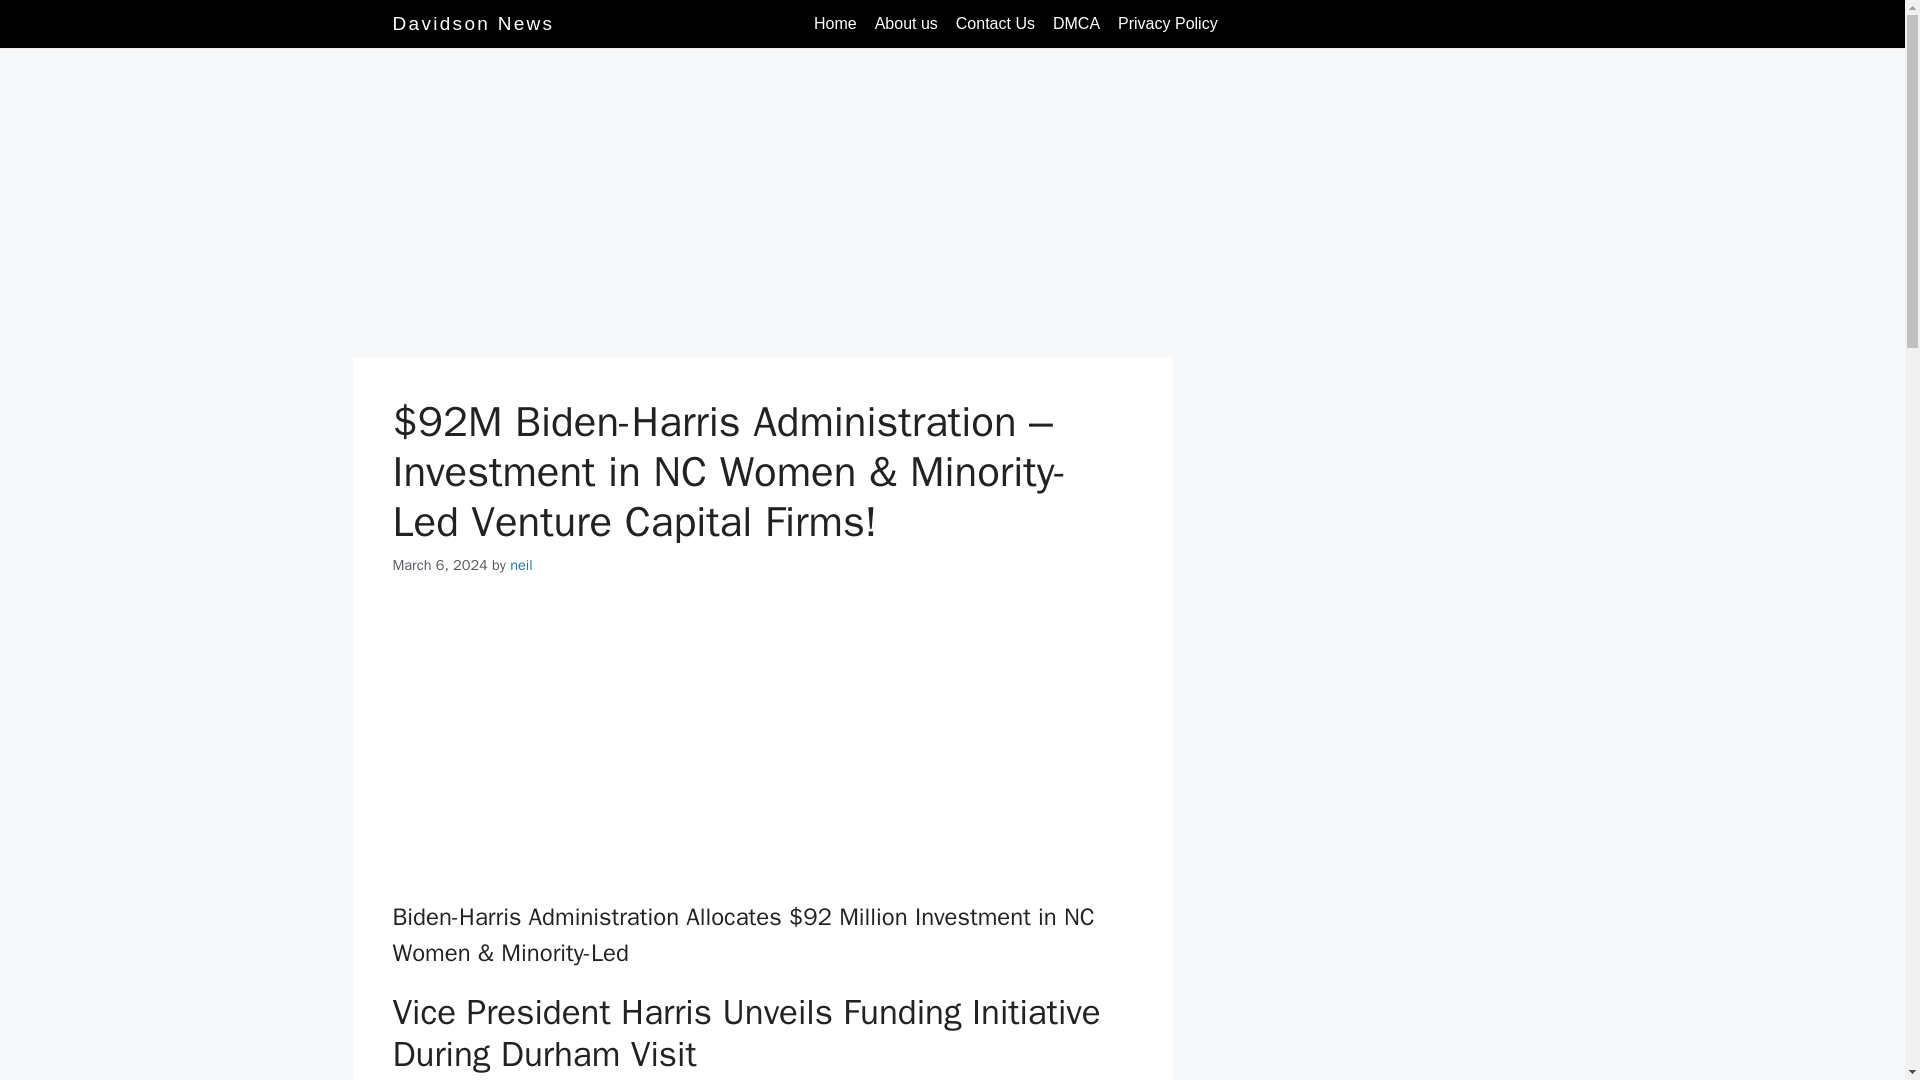 The width and height of the screenshot is (1920, 1080). I want to click on Search, so click(1491, 23).